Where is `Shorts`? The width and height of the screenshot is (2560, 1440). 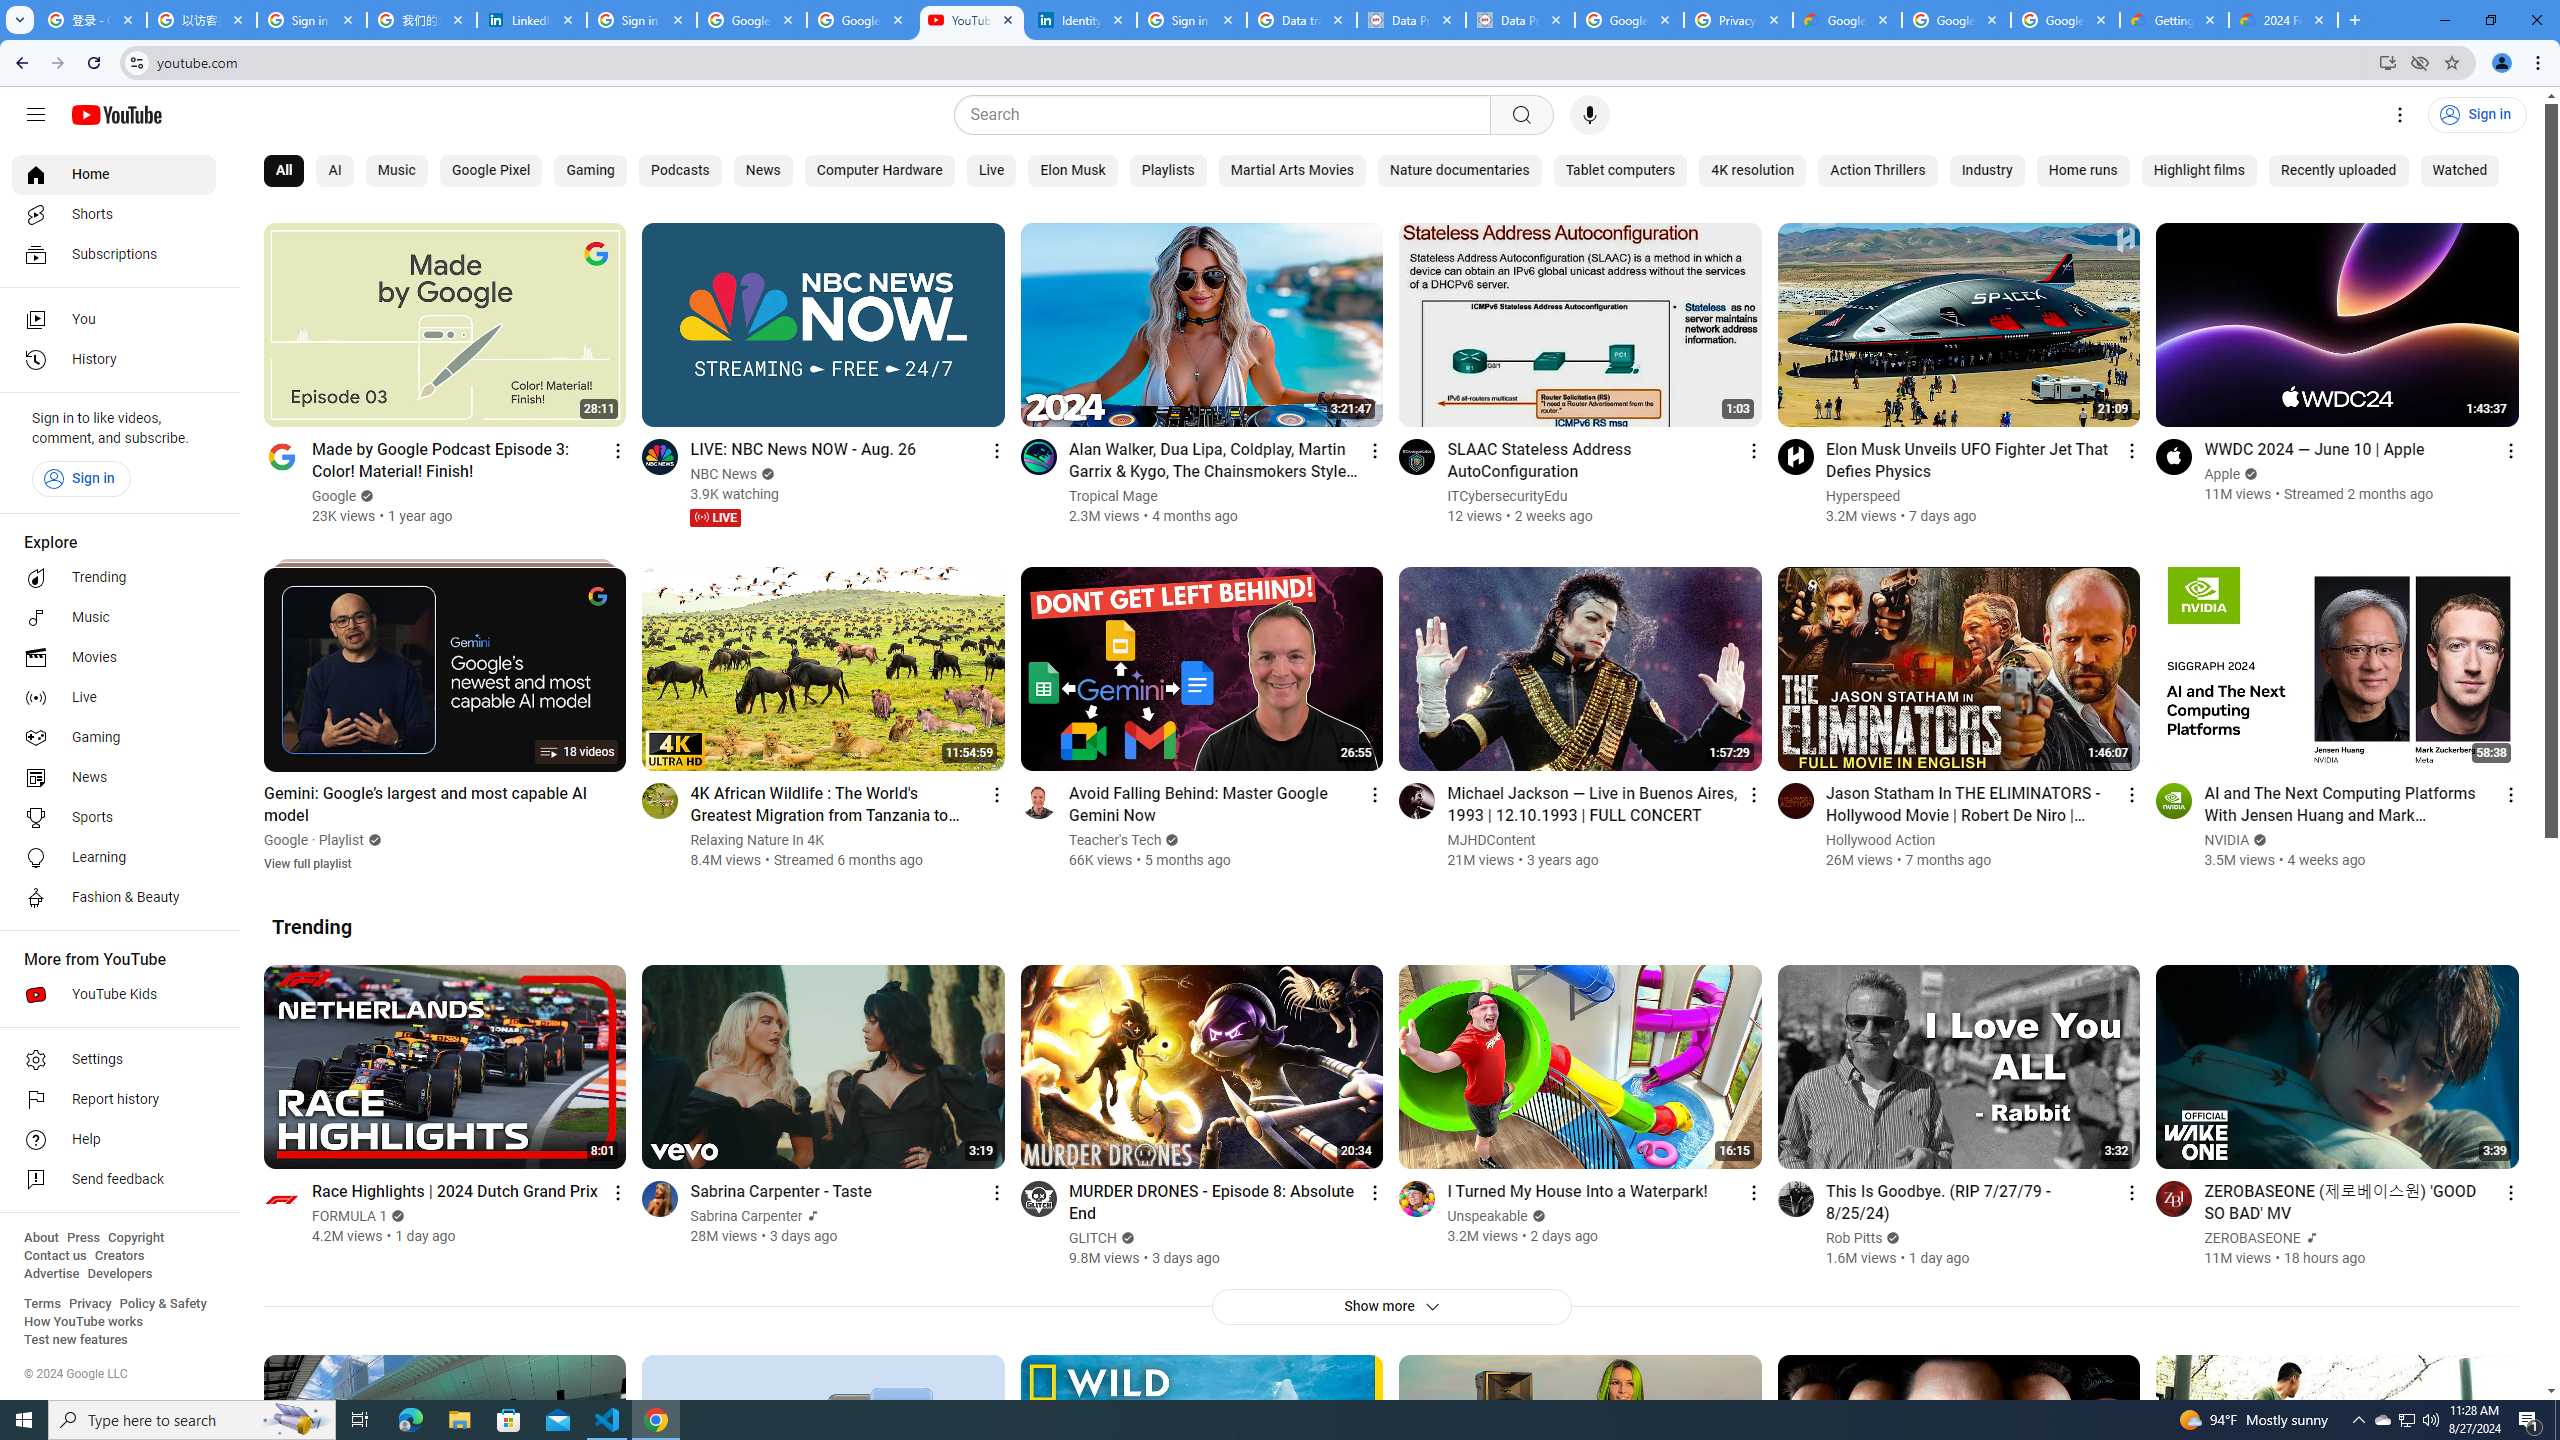 Shorts is located at coordinates (114, 214).